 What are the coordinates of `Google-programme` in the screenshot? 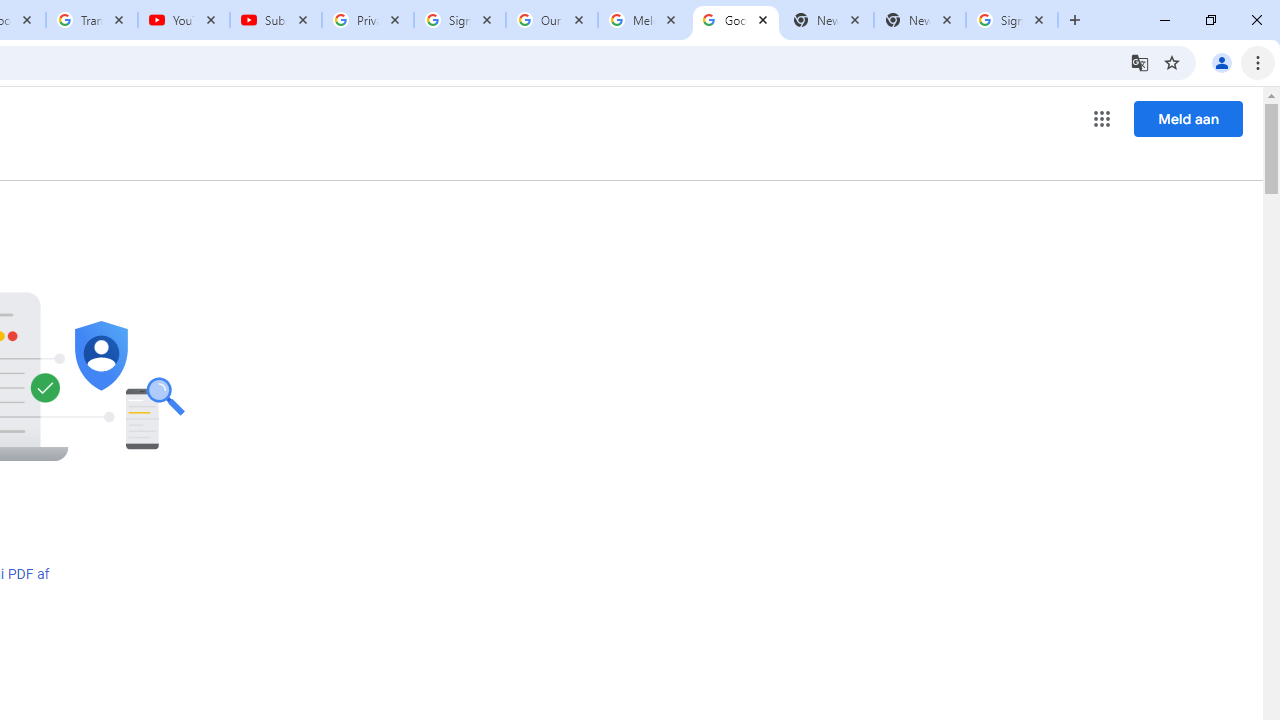 It's located at (1102, 118).